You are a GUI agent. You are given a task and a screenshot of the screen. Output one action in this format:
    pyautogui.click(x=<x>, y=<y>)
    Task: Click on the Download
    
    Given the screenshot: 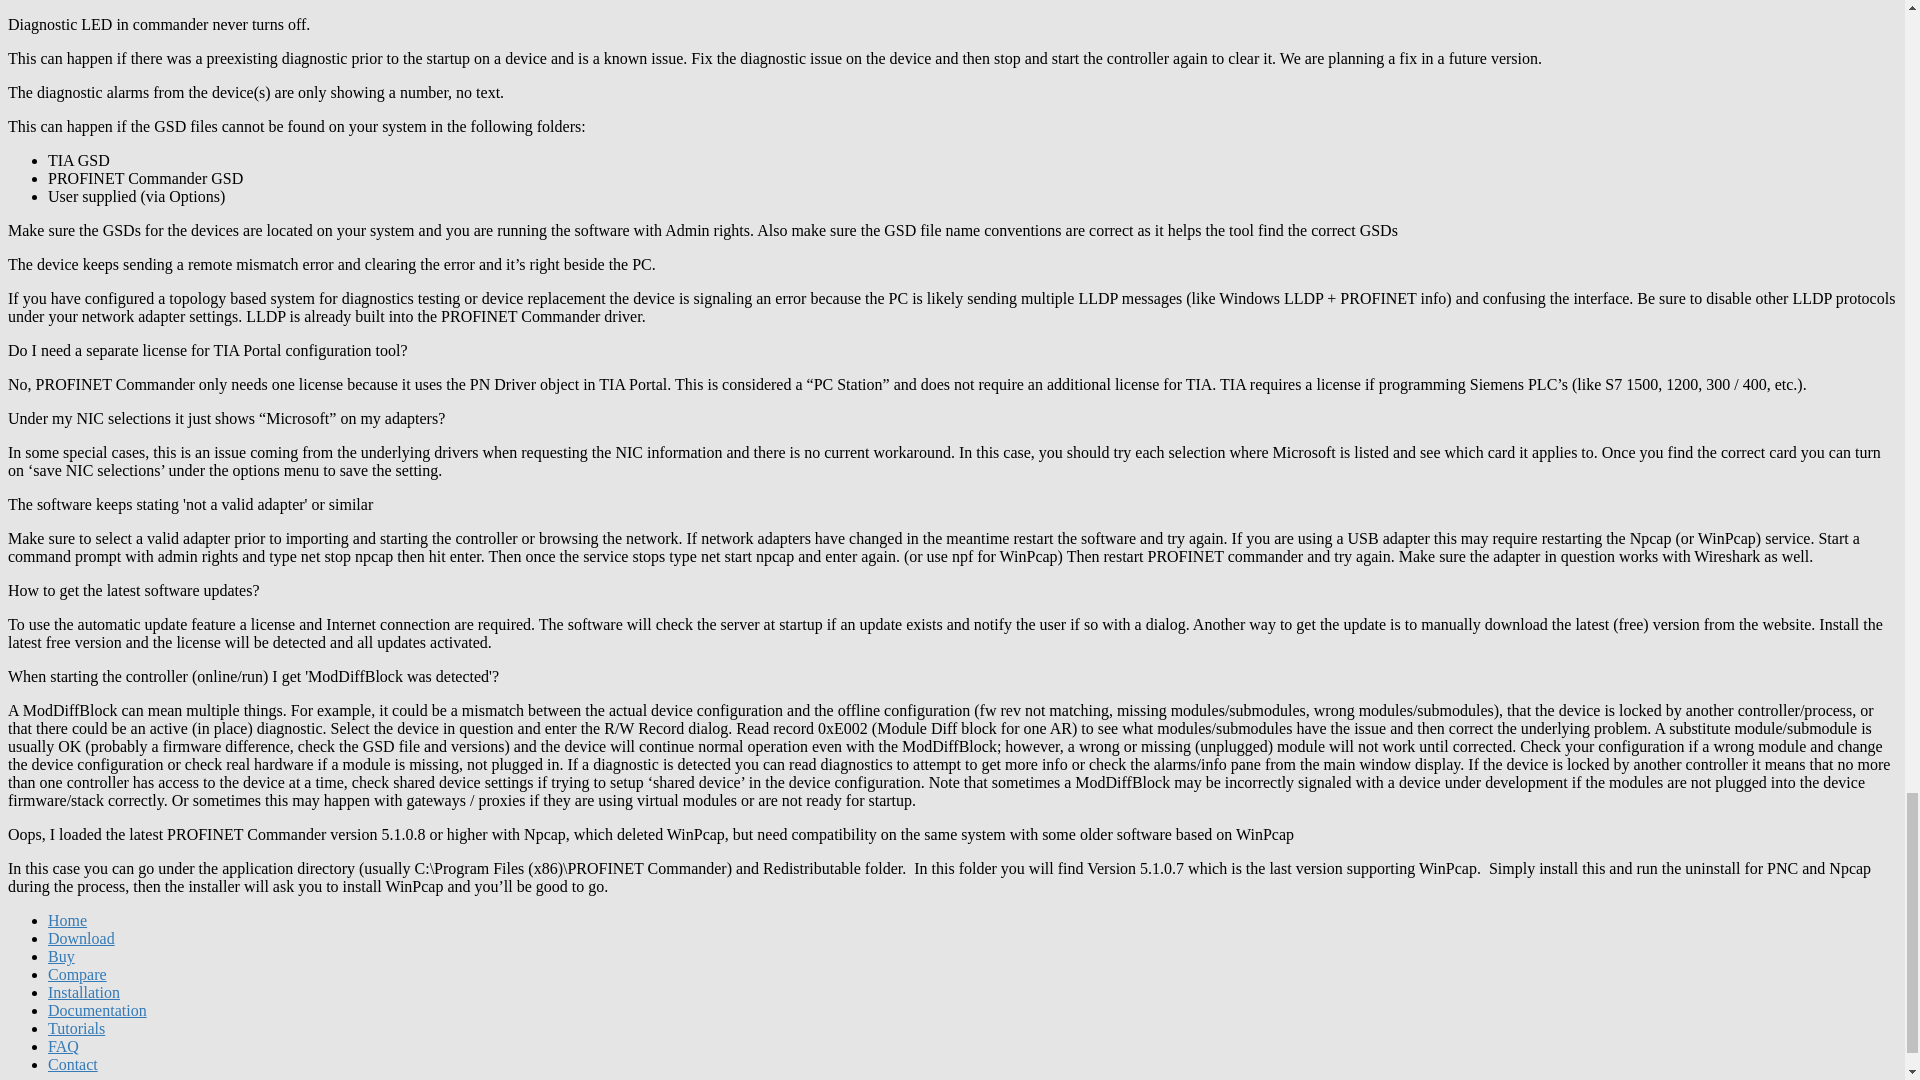 What is the action you would take?
    pyautogui.click(x=82, y=938)
    